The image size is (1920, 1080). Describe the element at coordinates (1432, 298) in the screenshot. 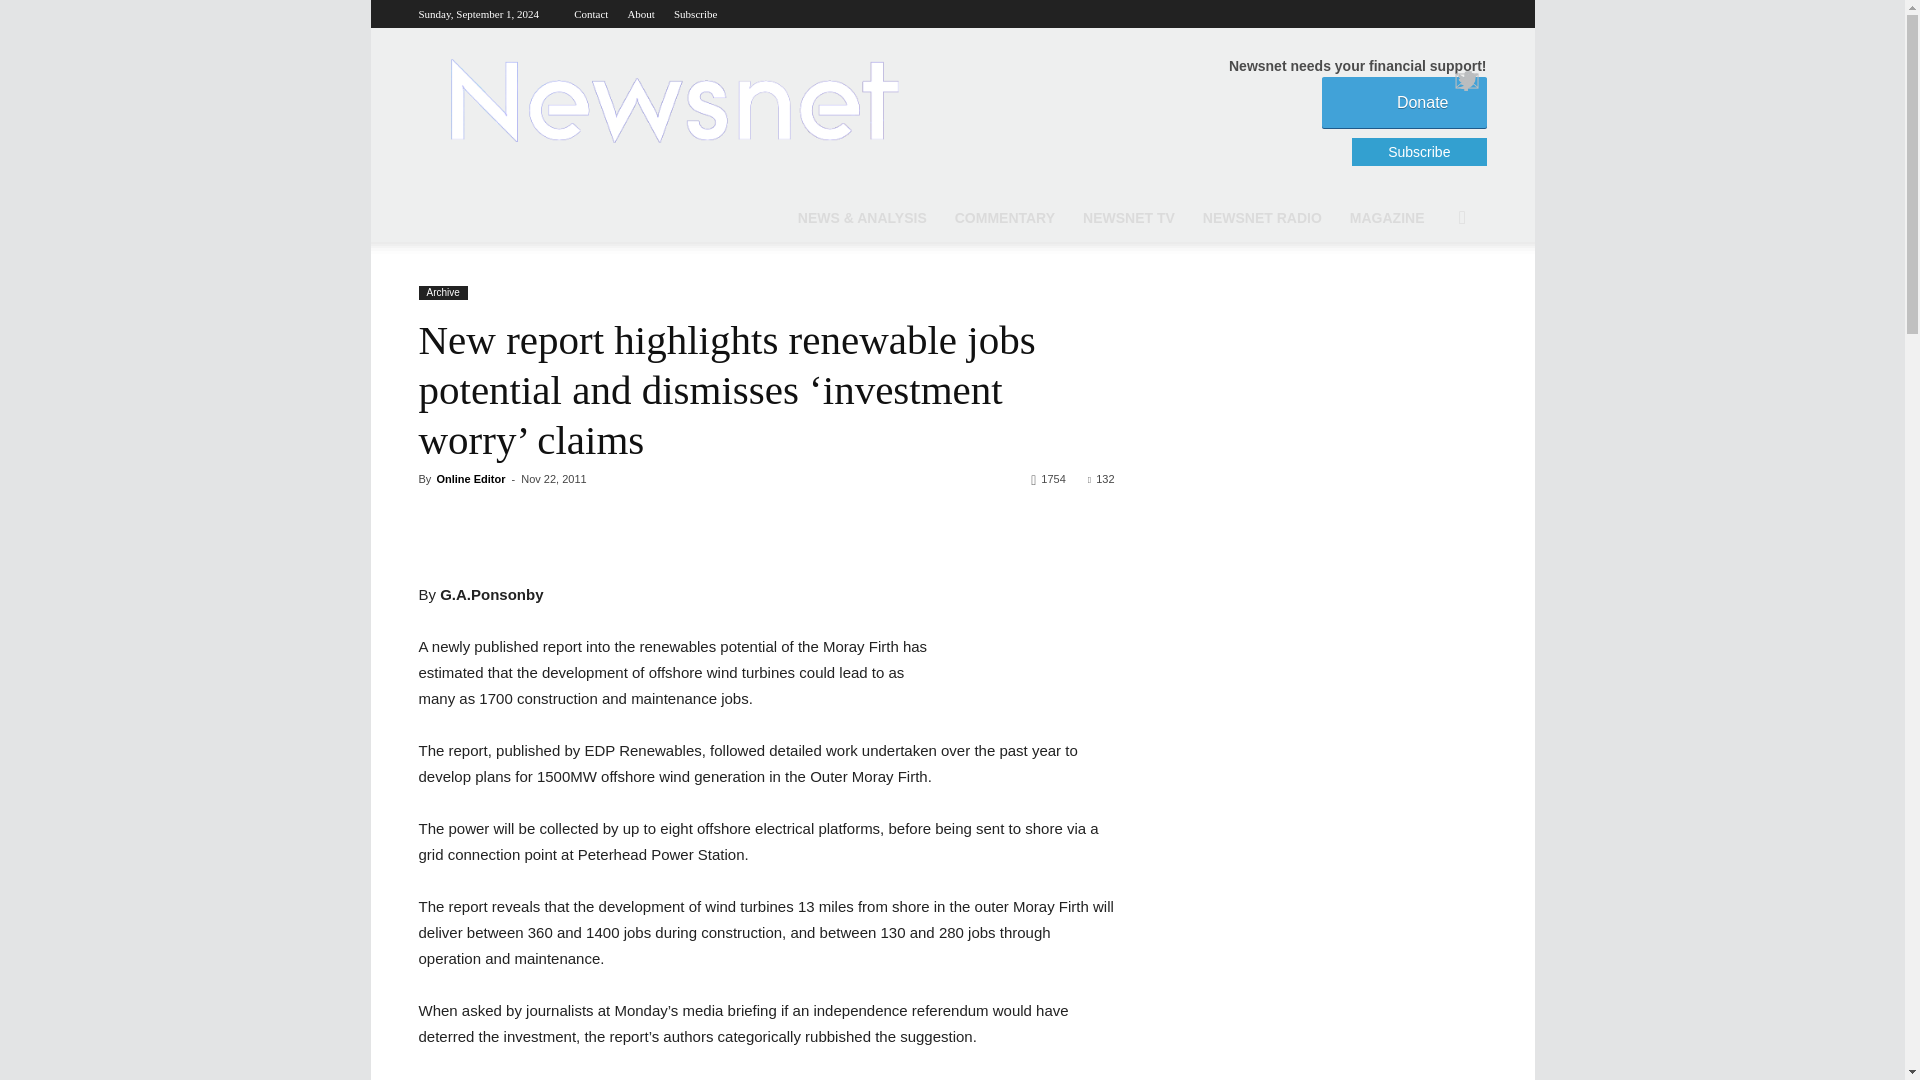

I see `Search` at that location.